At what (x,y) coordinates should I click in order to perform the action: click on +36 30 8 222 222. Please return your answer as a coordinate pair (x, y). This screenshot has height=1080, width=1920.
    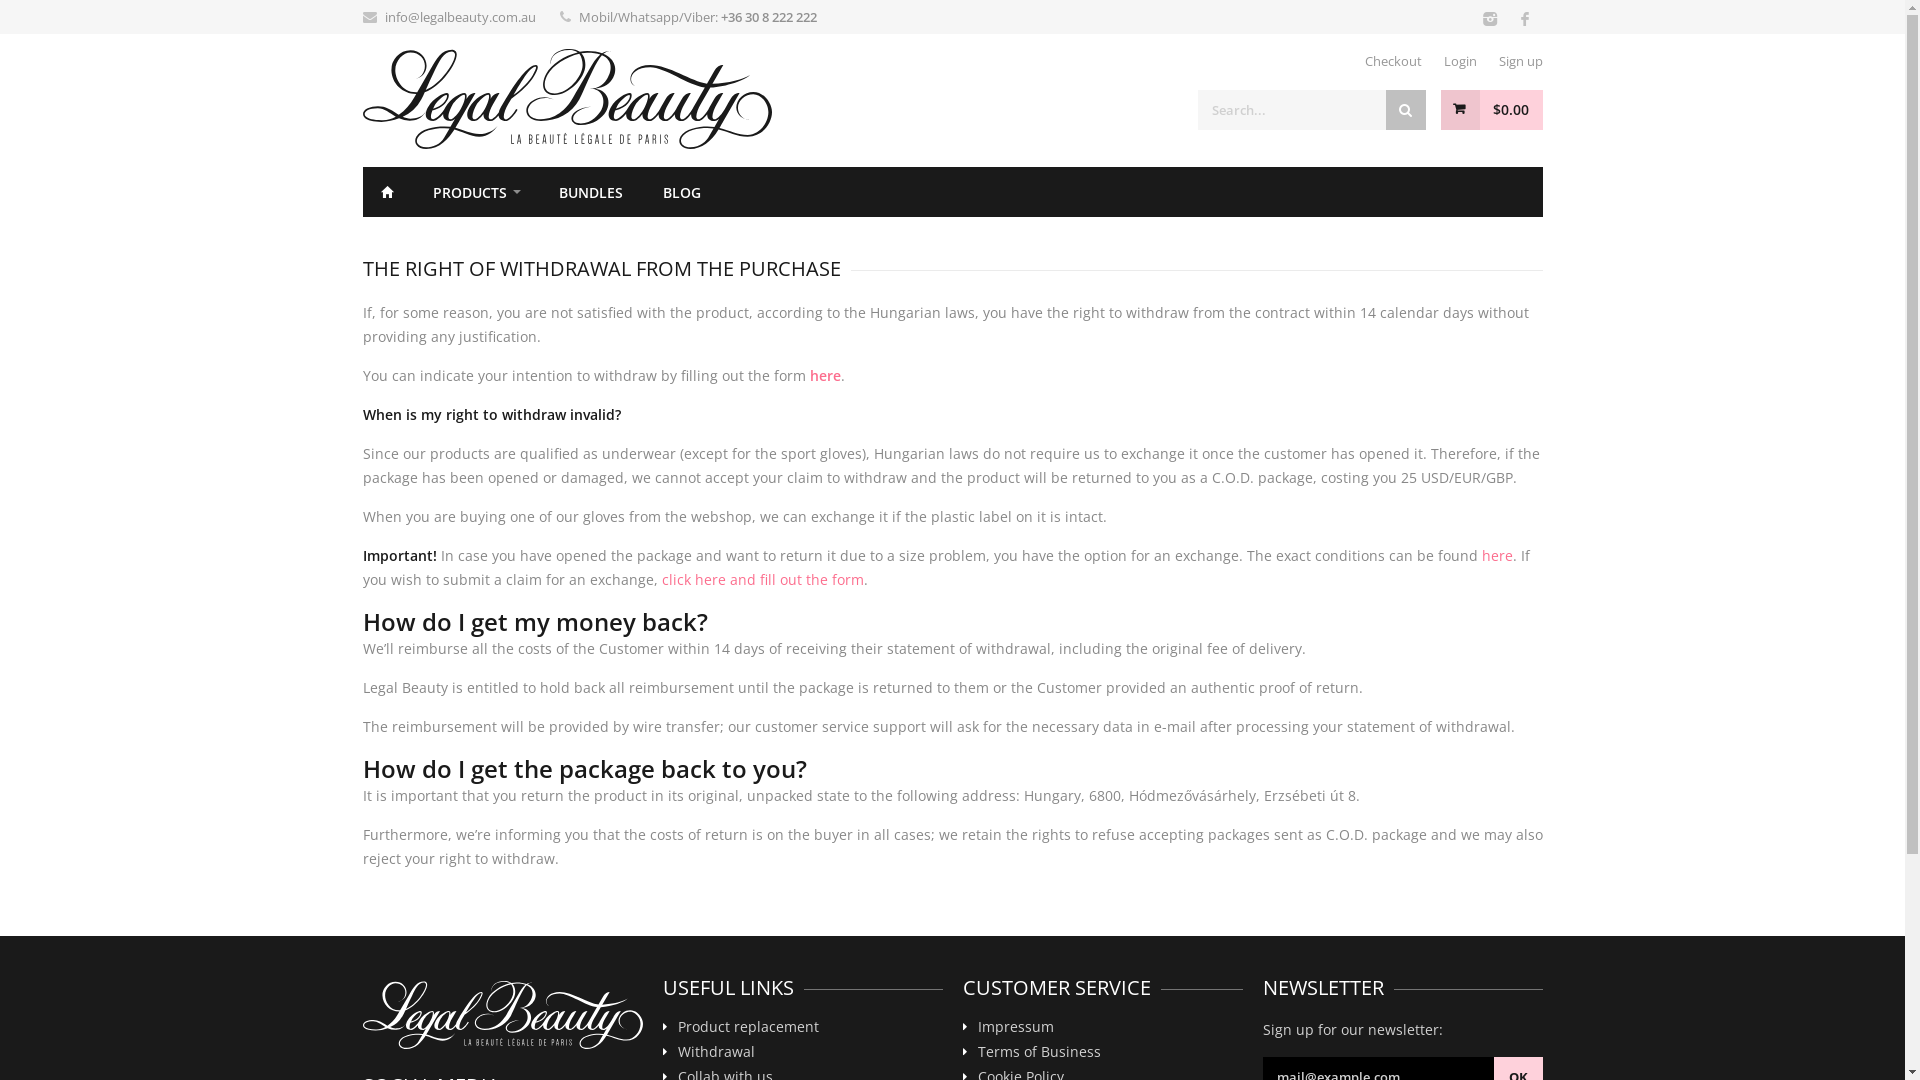
    Looking at the image, I should click on (768, 17).